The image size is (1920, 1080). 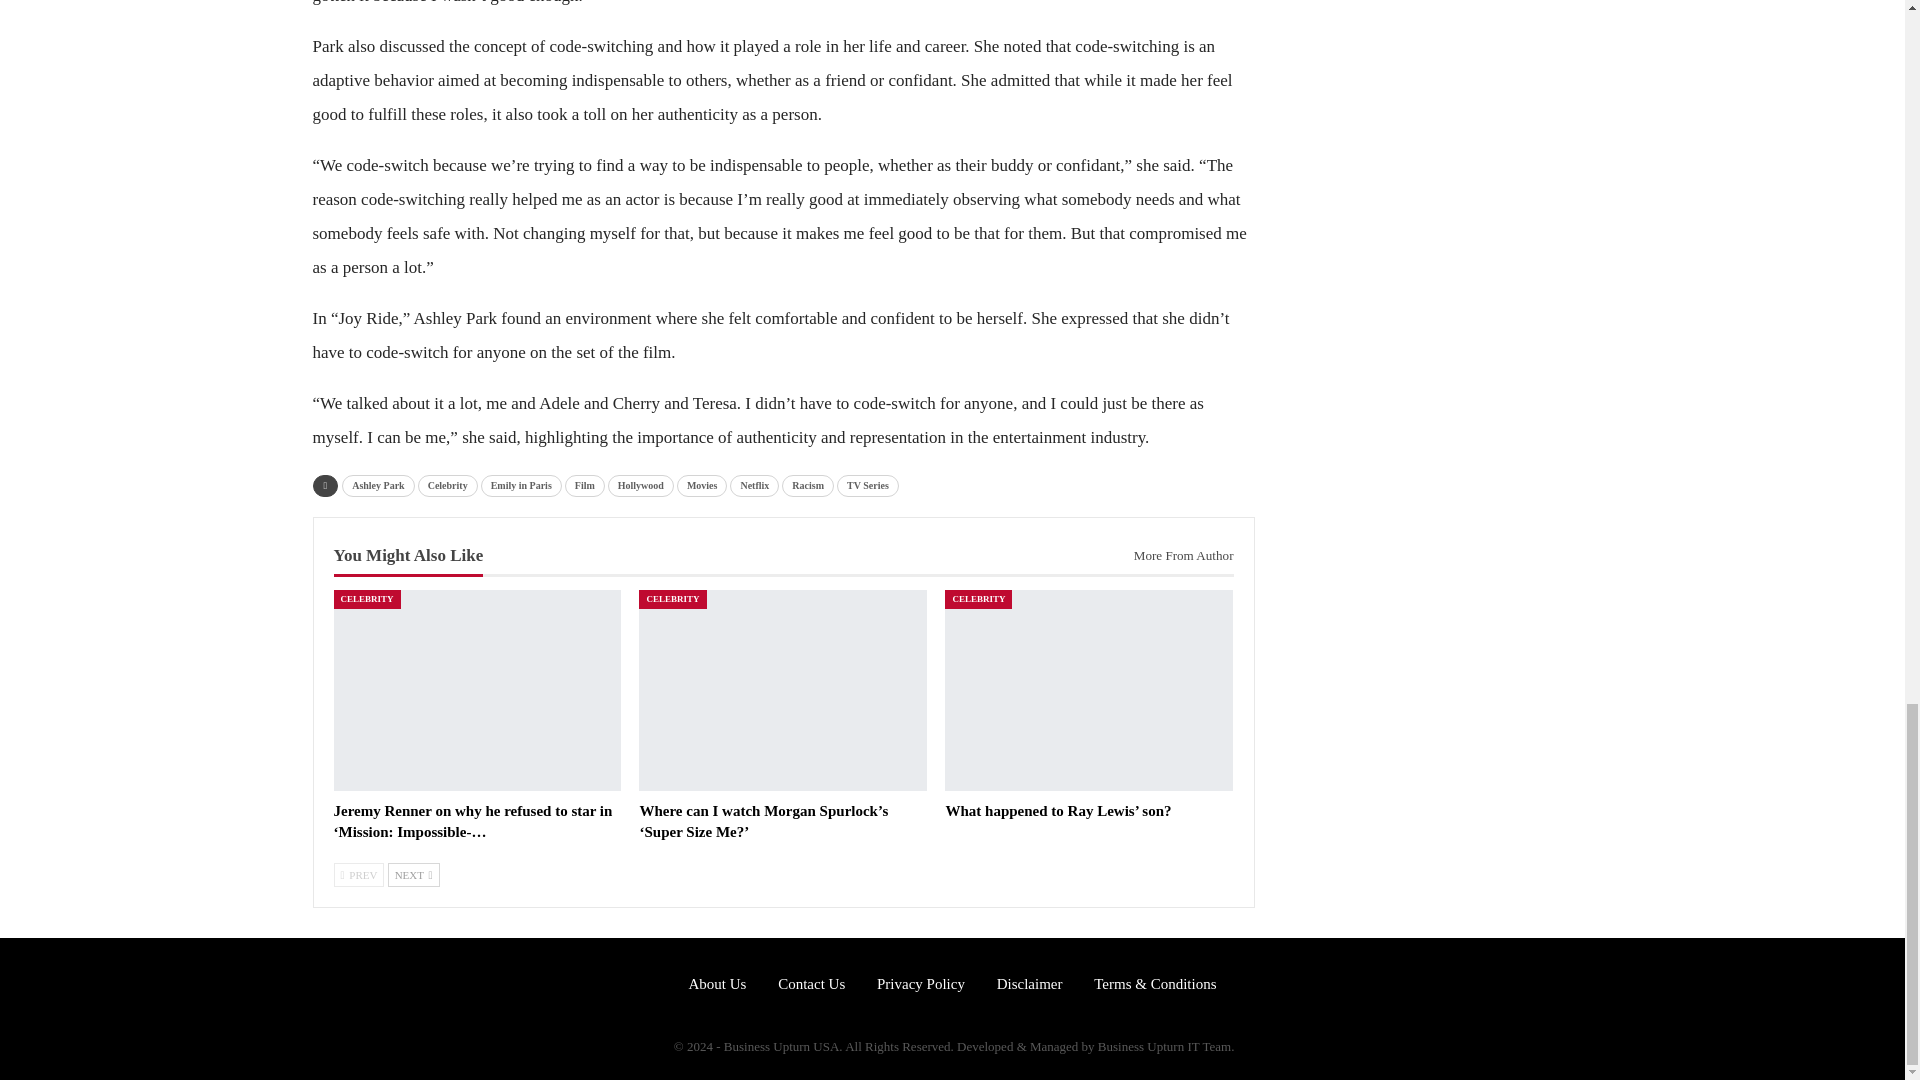 I want to click on Previous, so click(x=360, y=874).